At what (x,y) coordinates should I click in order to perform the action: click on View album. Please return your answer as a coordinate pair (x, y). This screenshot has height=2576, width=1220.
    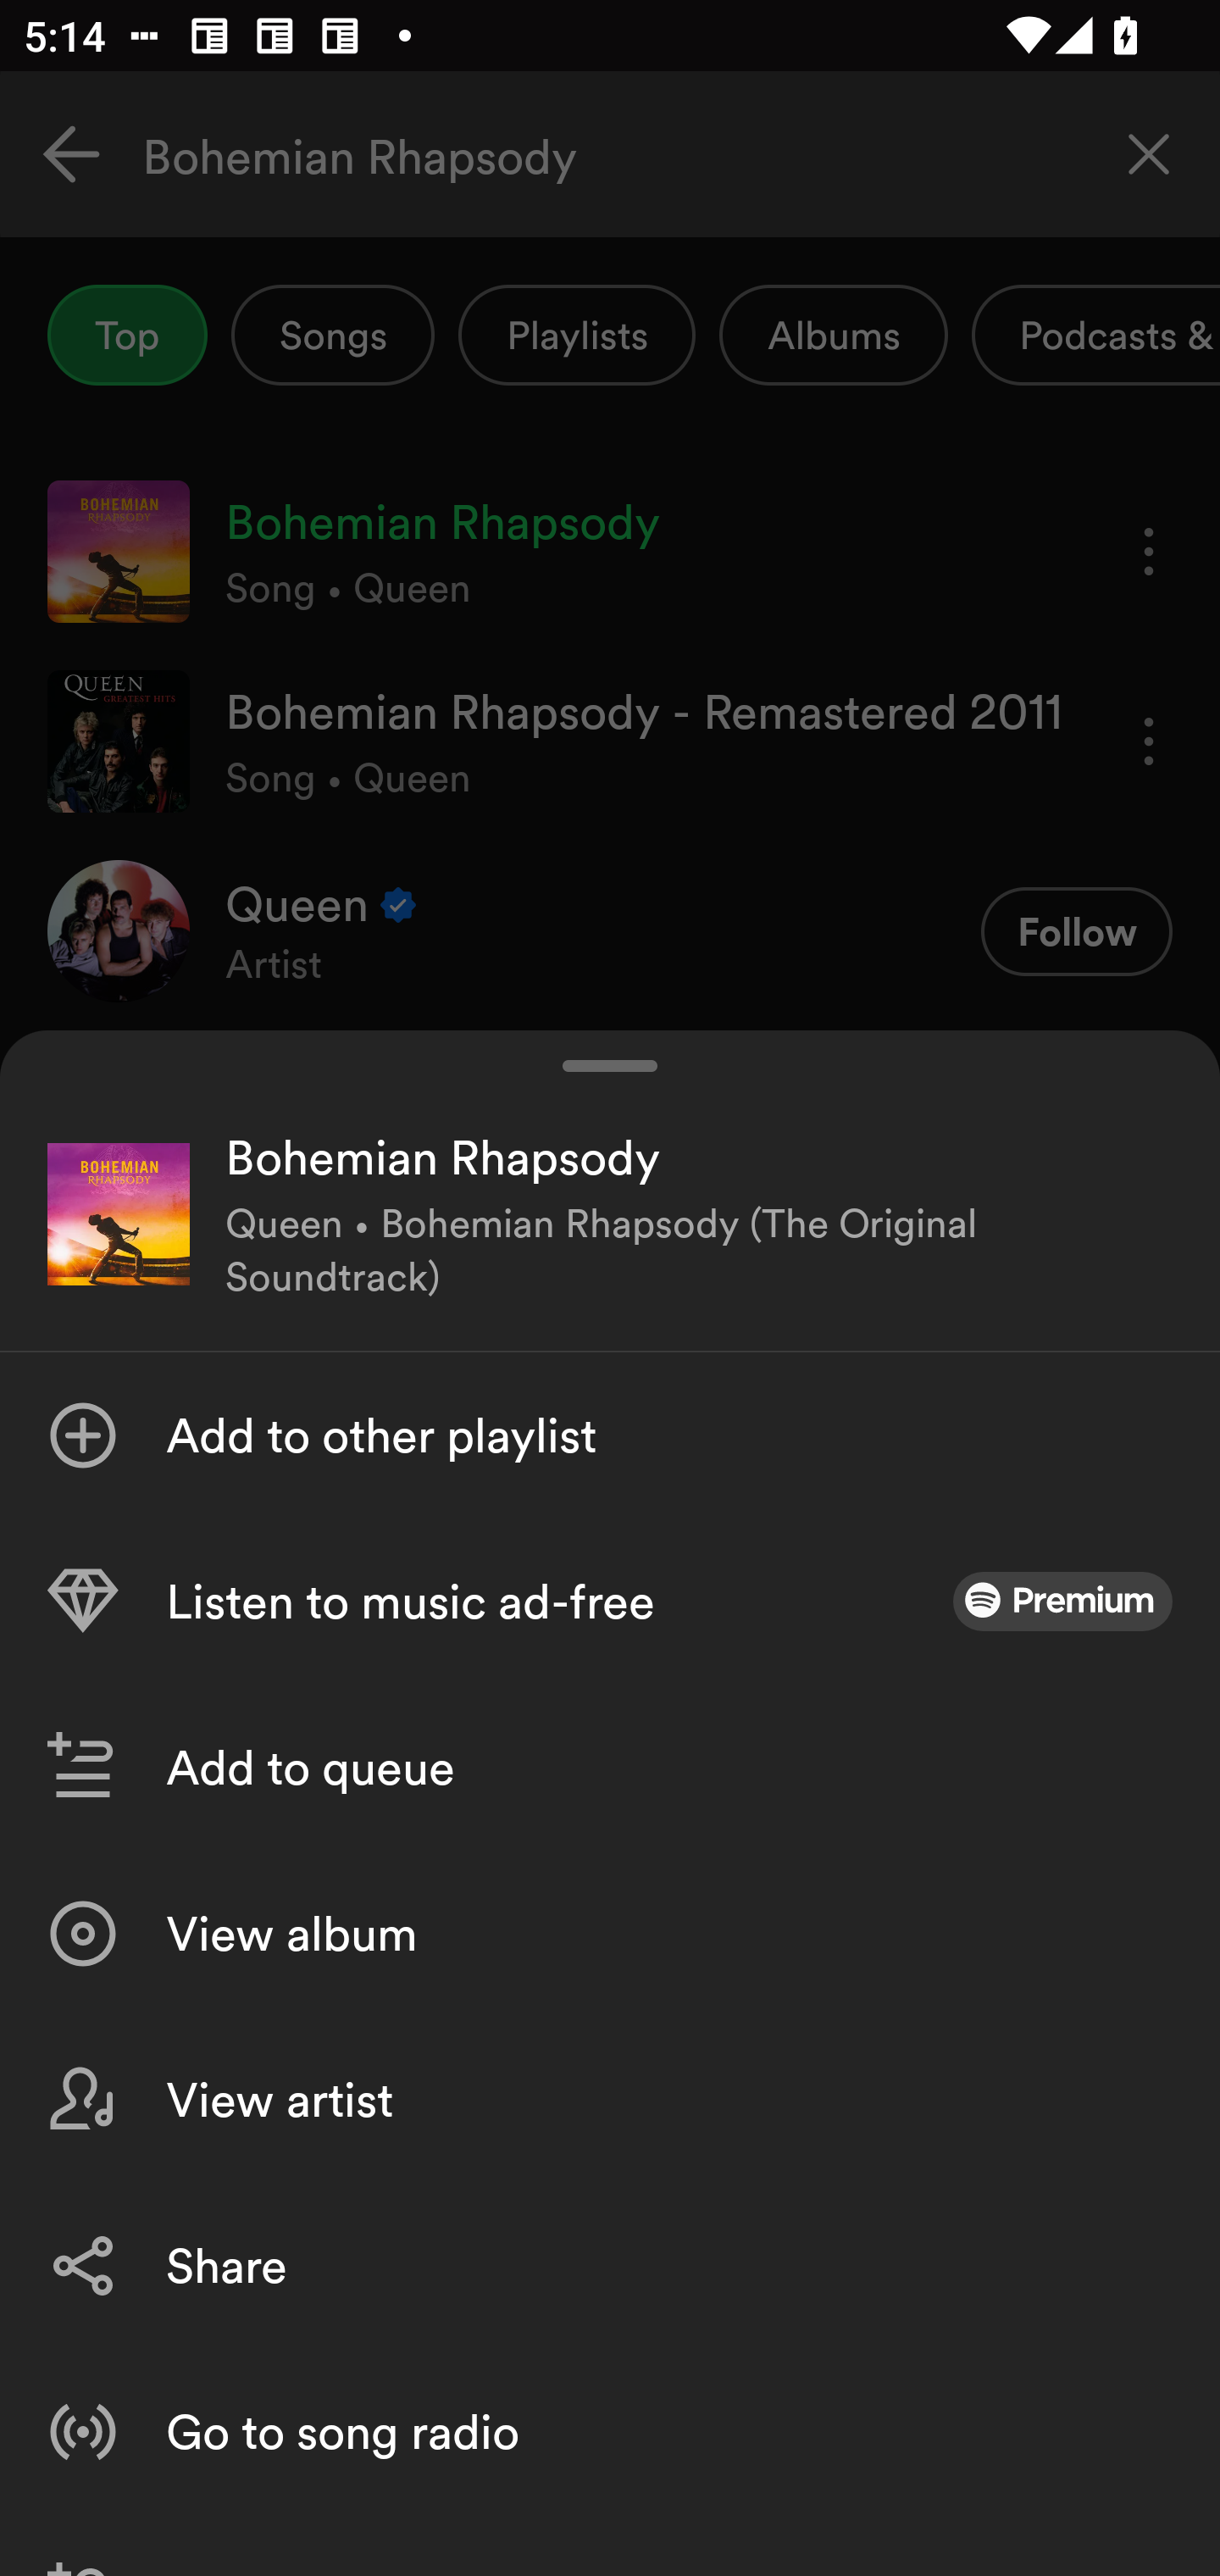
    Looking at the image, I should click on (610, 1933).